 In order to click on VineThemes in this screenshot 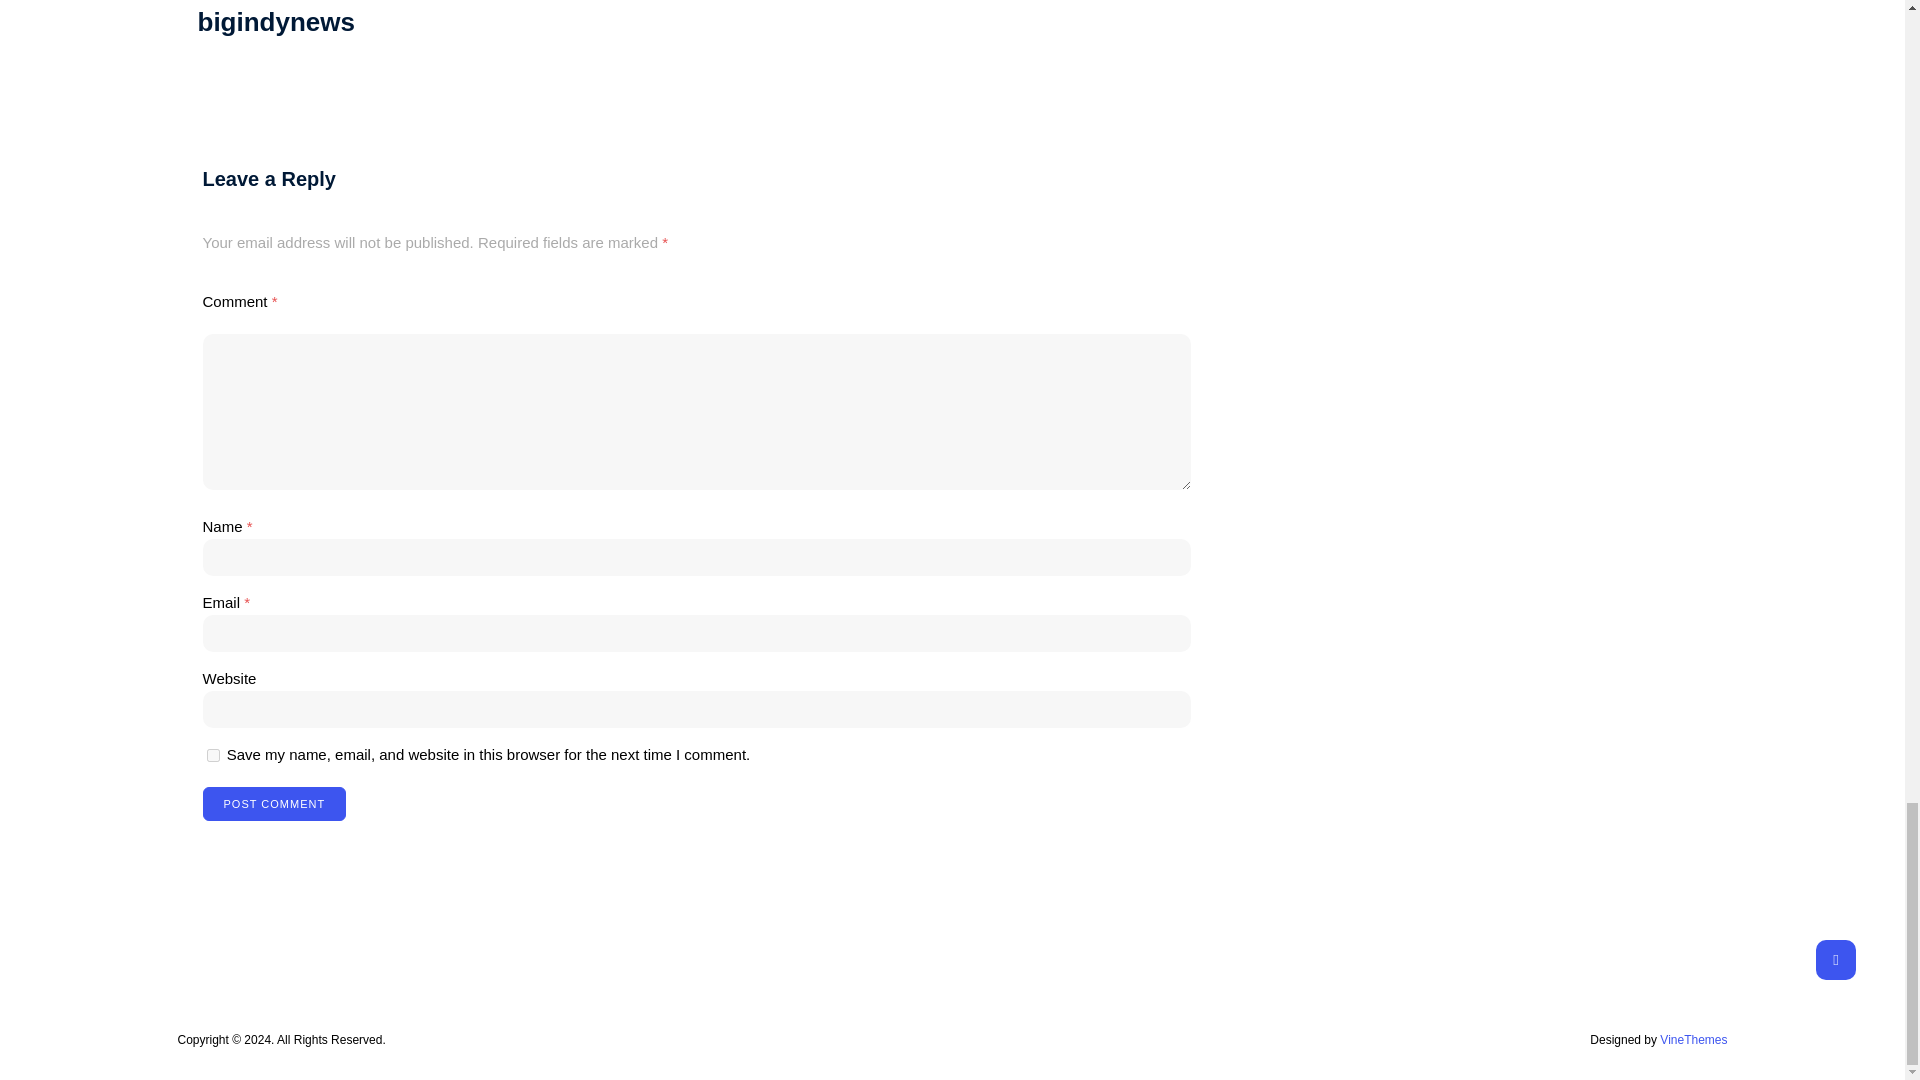, I will do `click(1693, 1039)`.